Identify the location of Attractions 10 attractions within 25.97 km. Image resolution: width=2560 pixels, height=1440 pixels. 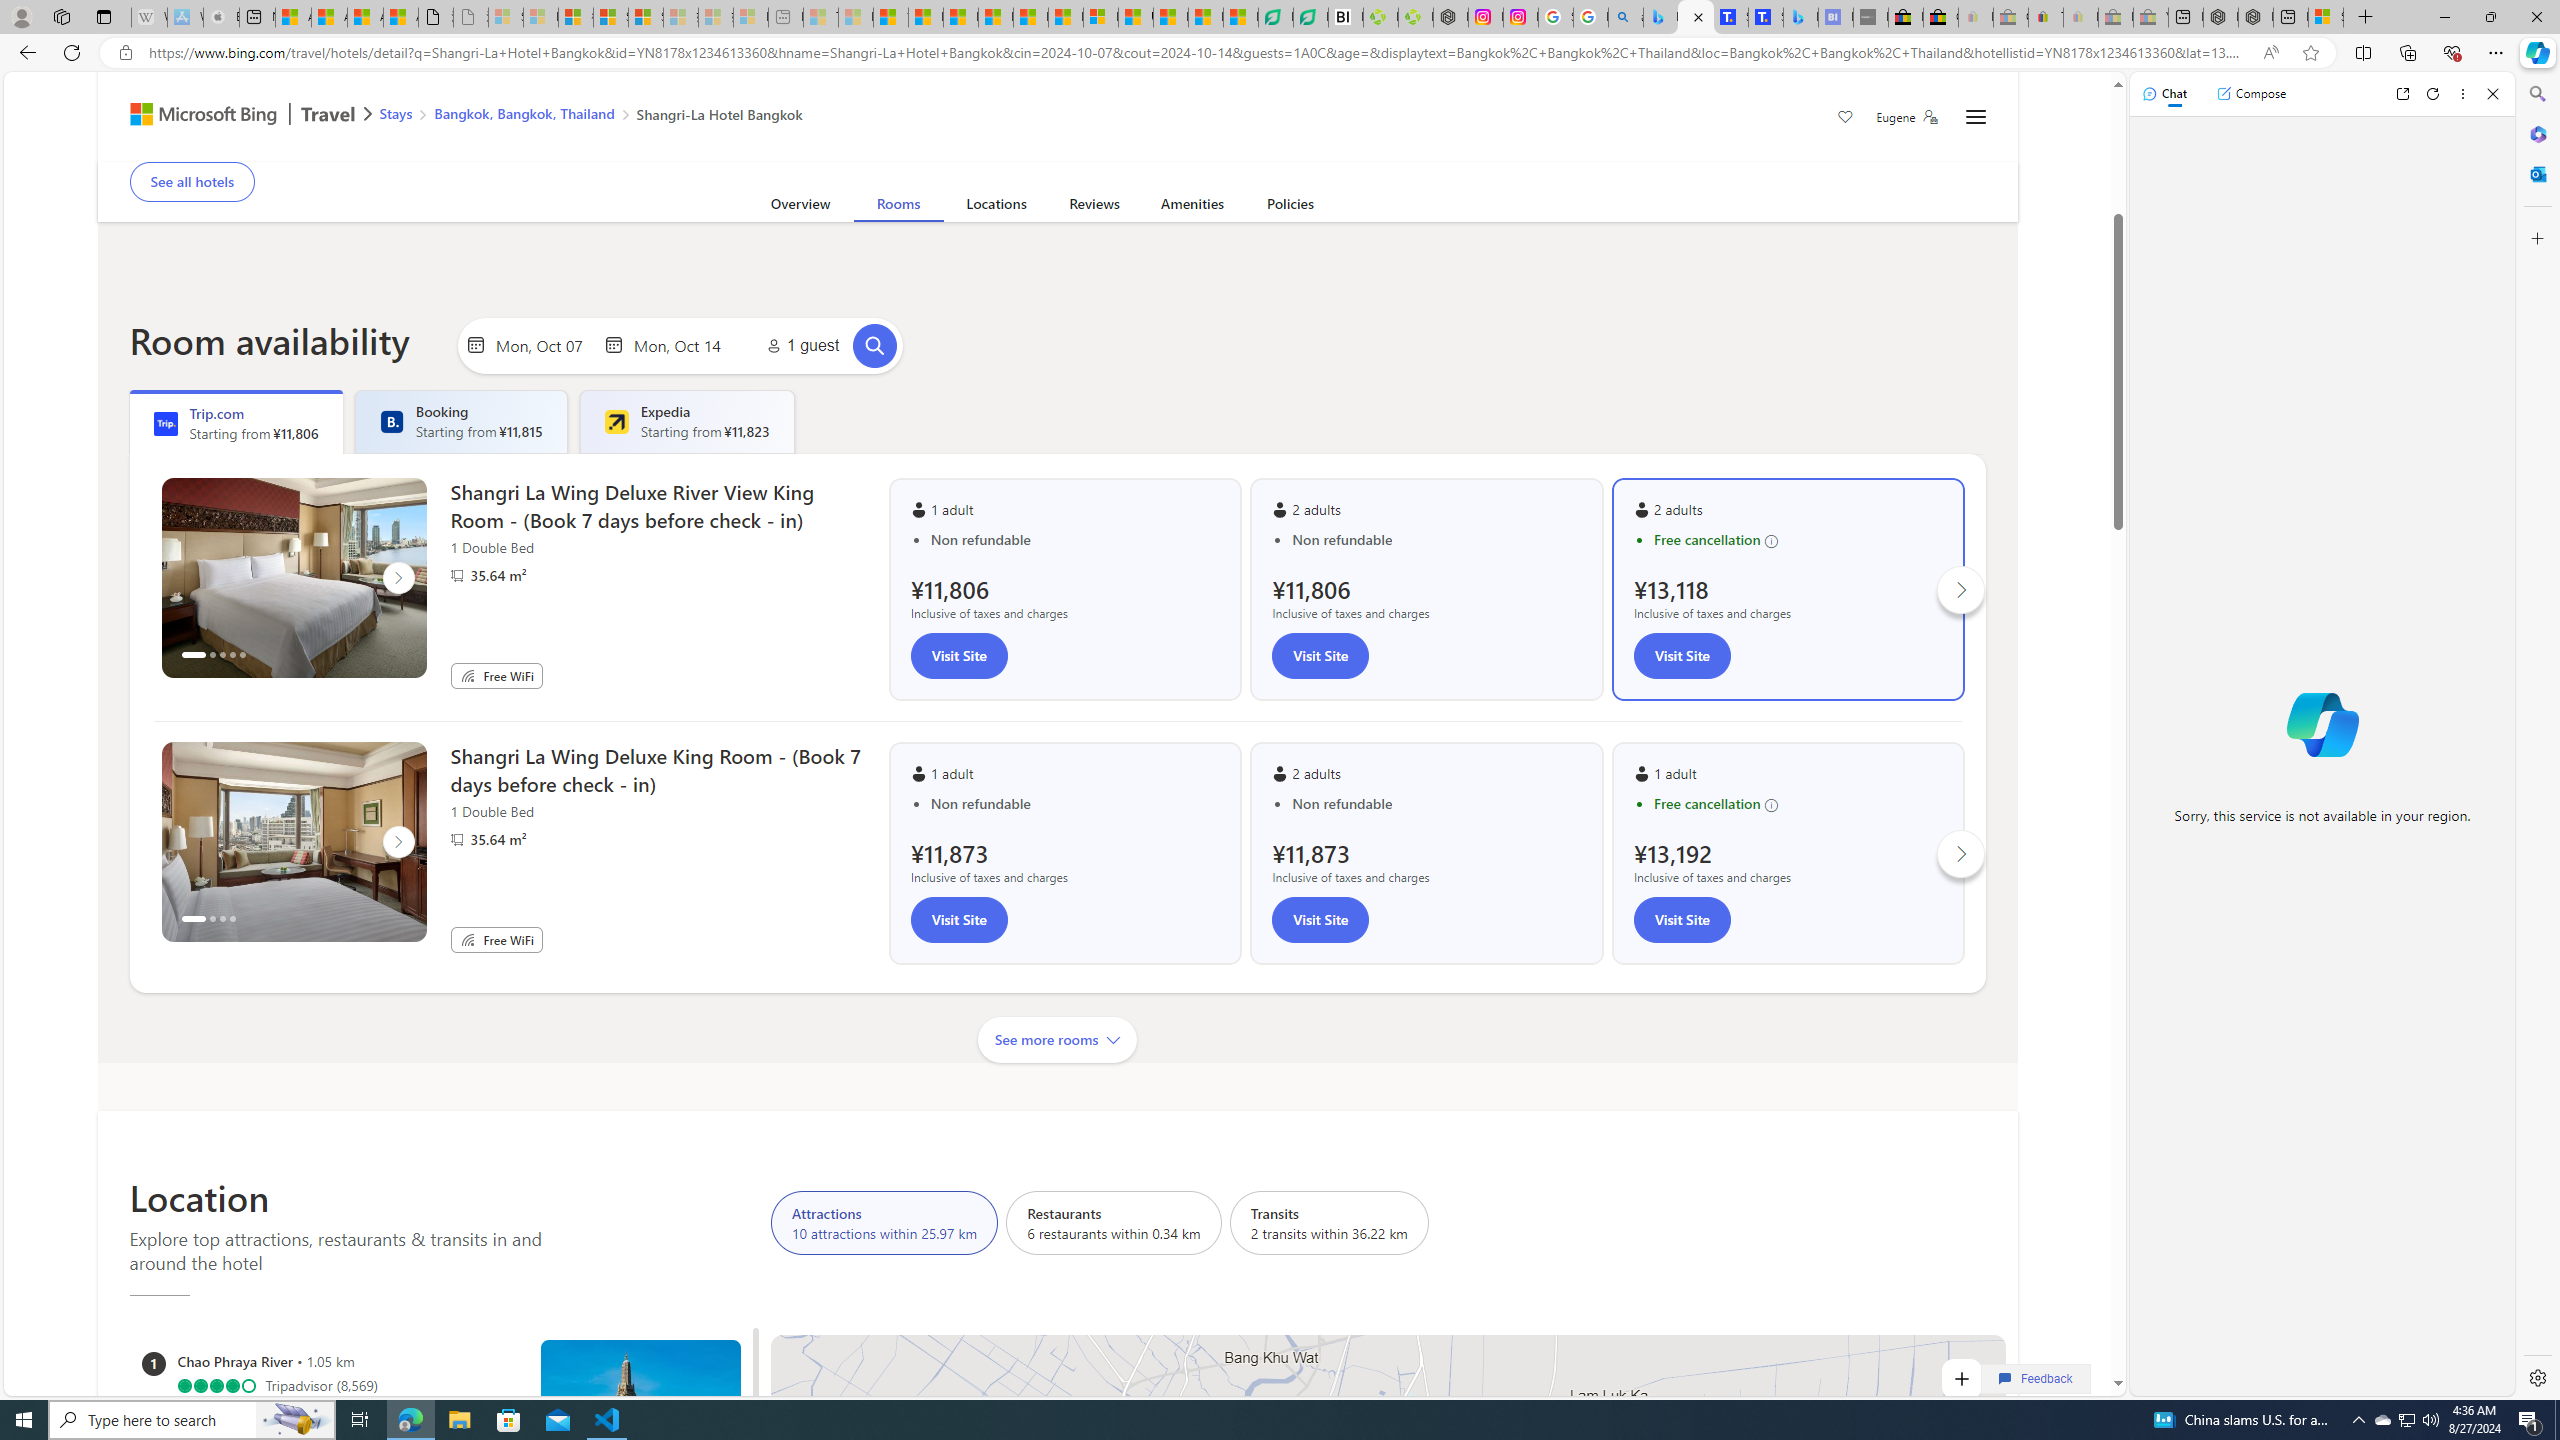
(884, 1222).